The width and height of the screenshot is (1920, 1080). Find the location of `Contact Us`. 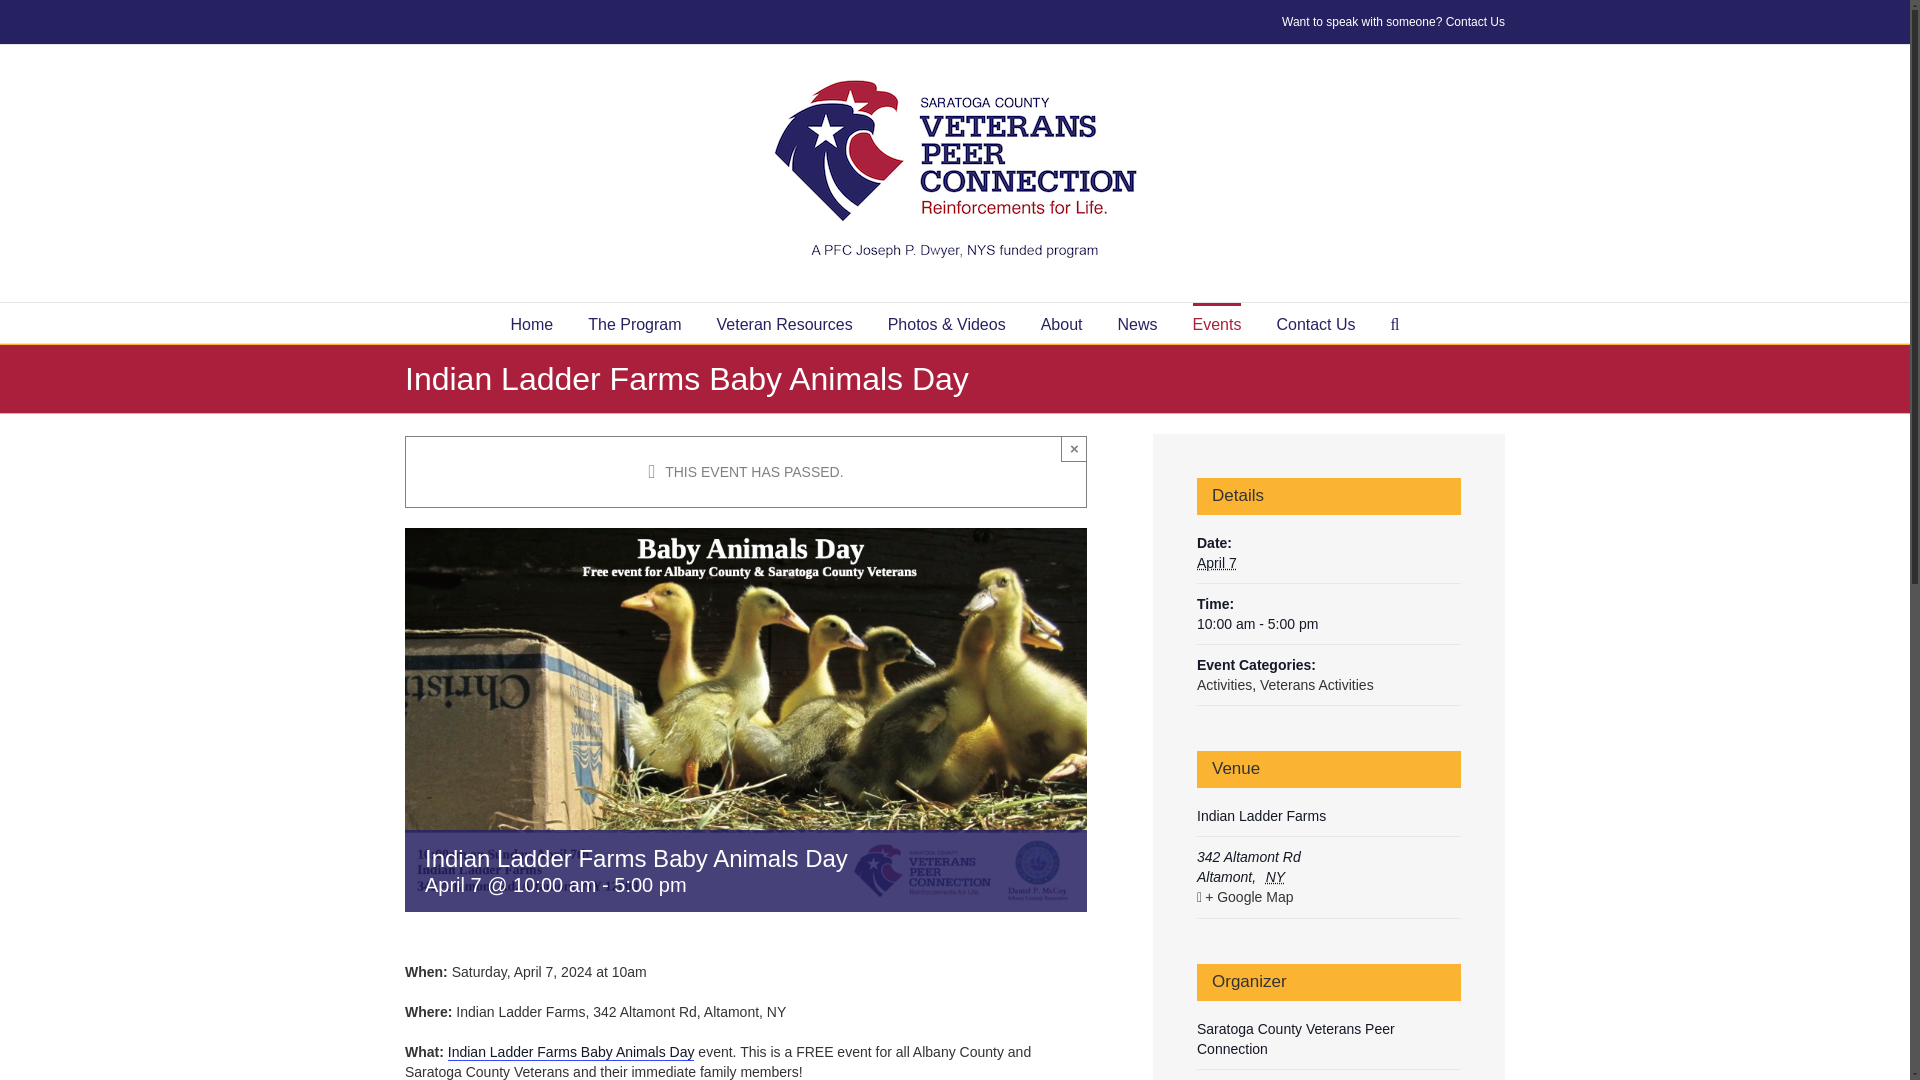

Contact Us is located at coordinates (1475, 22).